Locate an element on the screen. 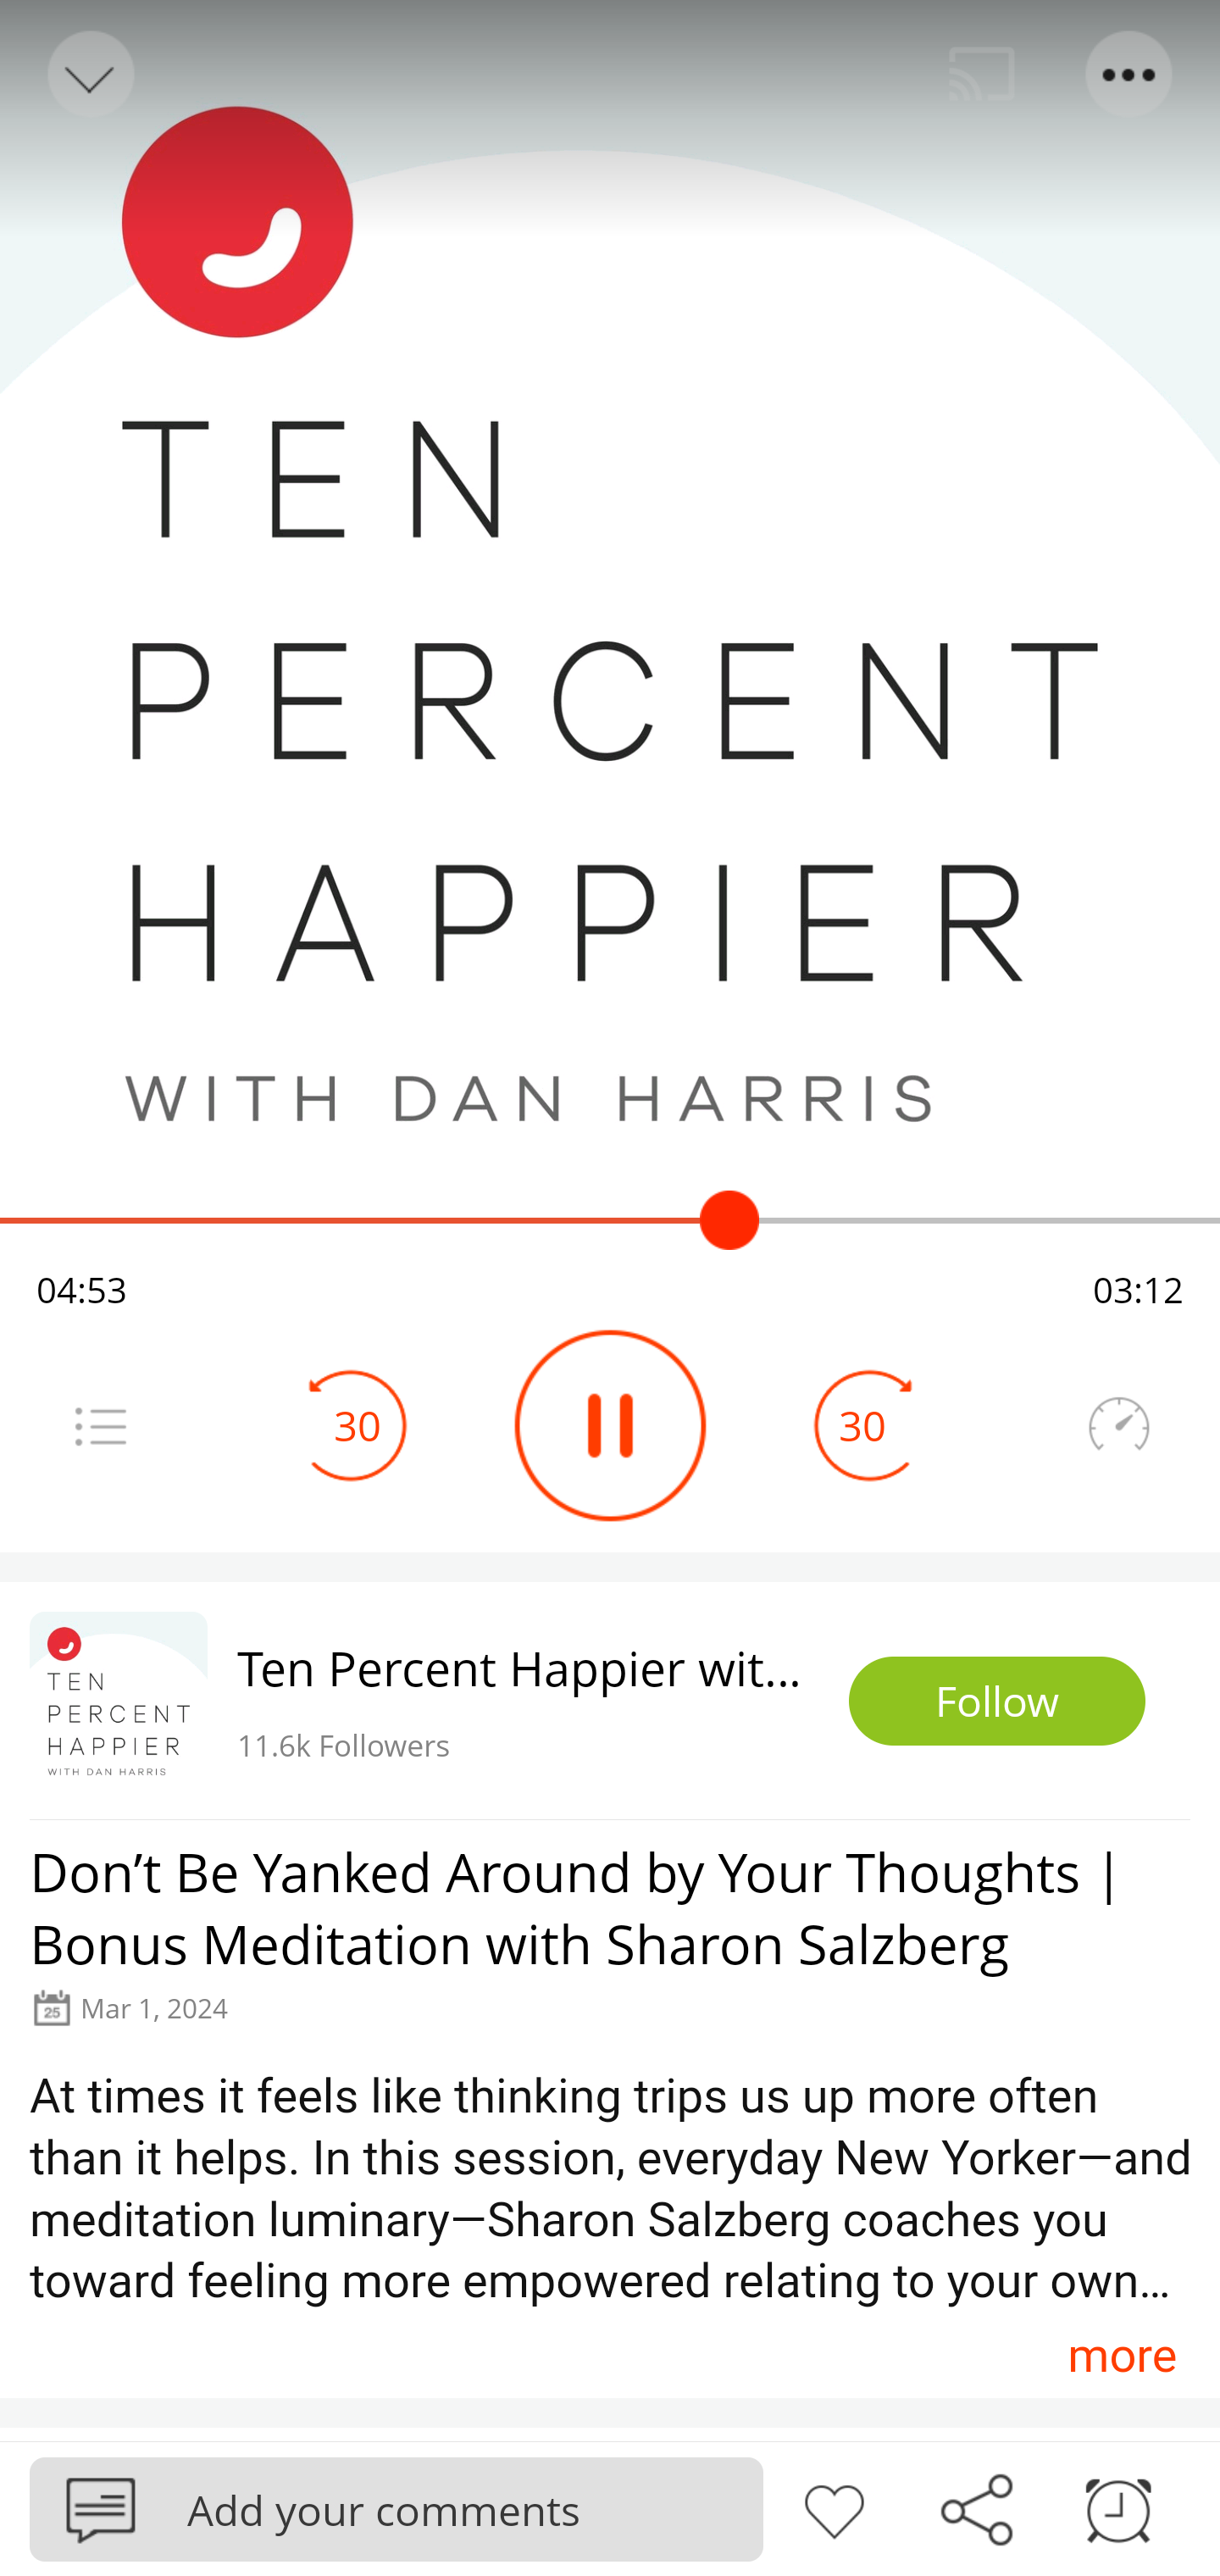 The image size is (1220, 2576). Sleep timer is located at coordinates (1118, 2507).